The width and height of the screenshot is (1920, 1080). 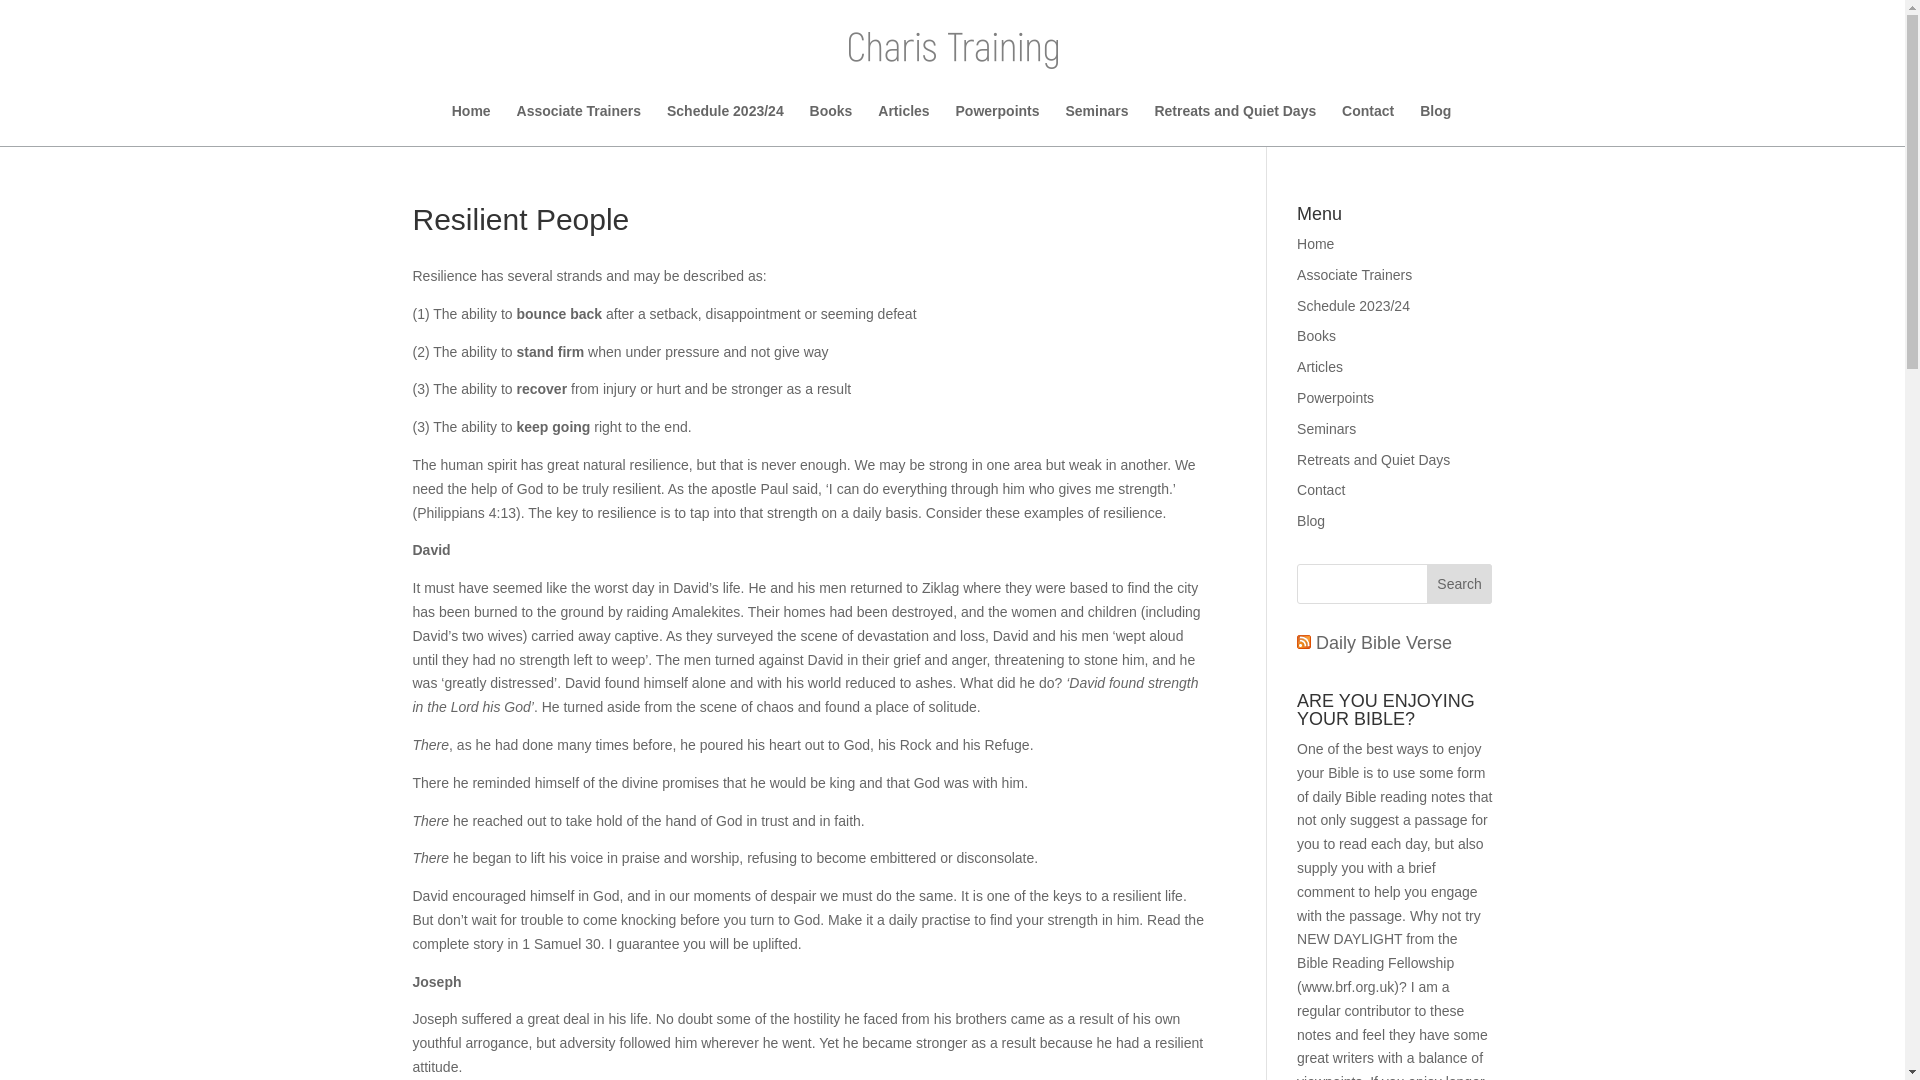 What do you see at coordinates (1373, 460) in the screenshot?
I see `Retreats and Quiet Days` at bounding box center [1373, 460].